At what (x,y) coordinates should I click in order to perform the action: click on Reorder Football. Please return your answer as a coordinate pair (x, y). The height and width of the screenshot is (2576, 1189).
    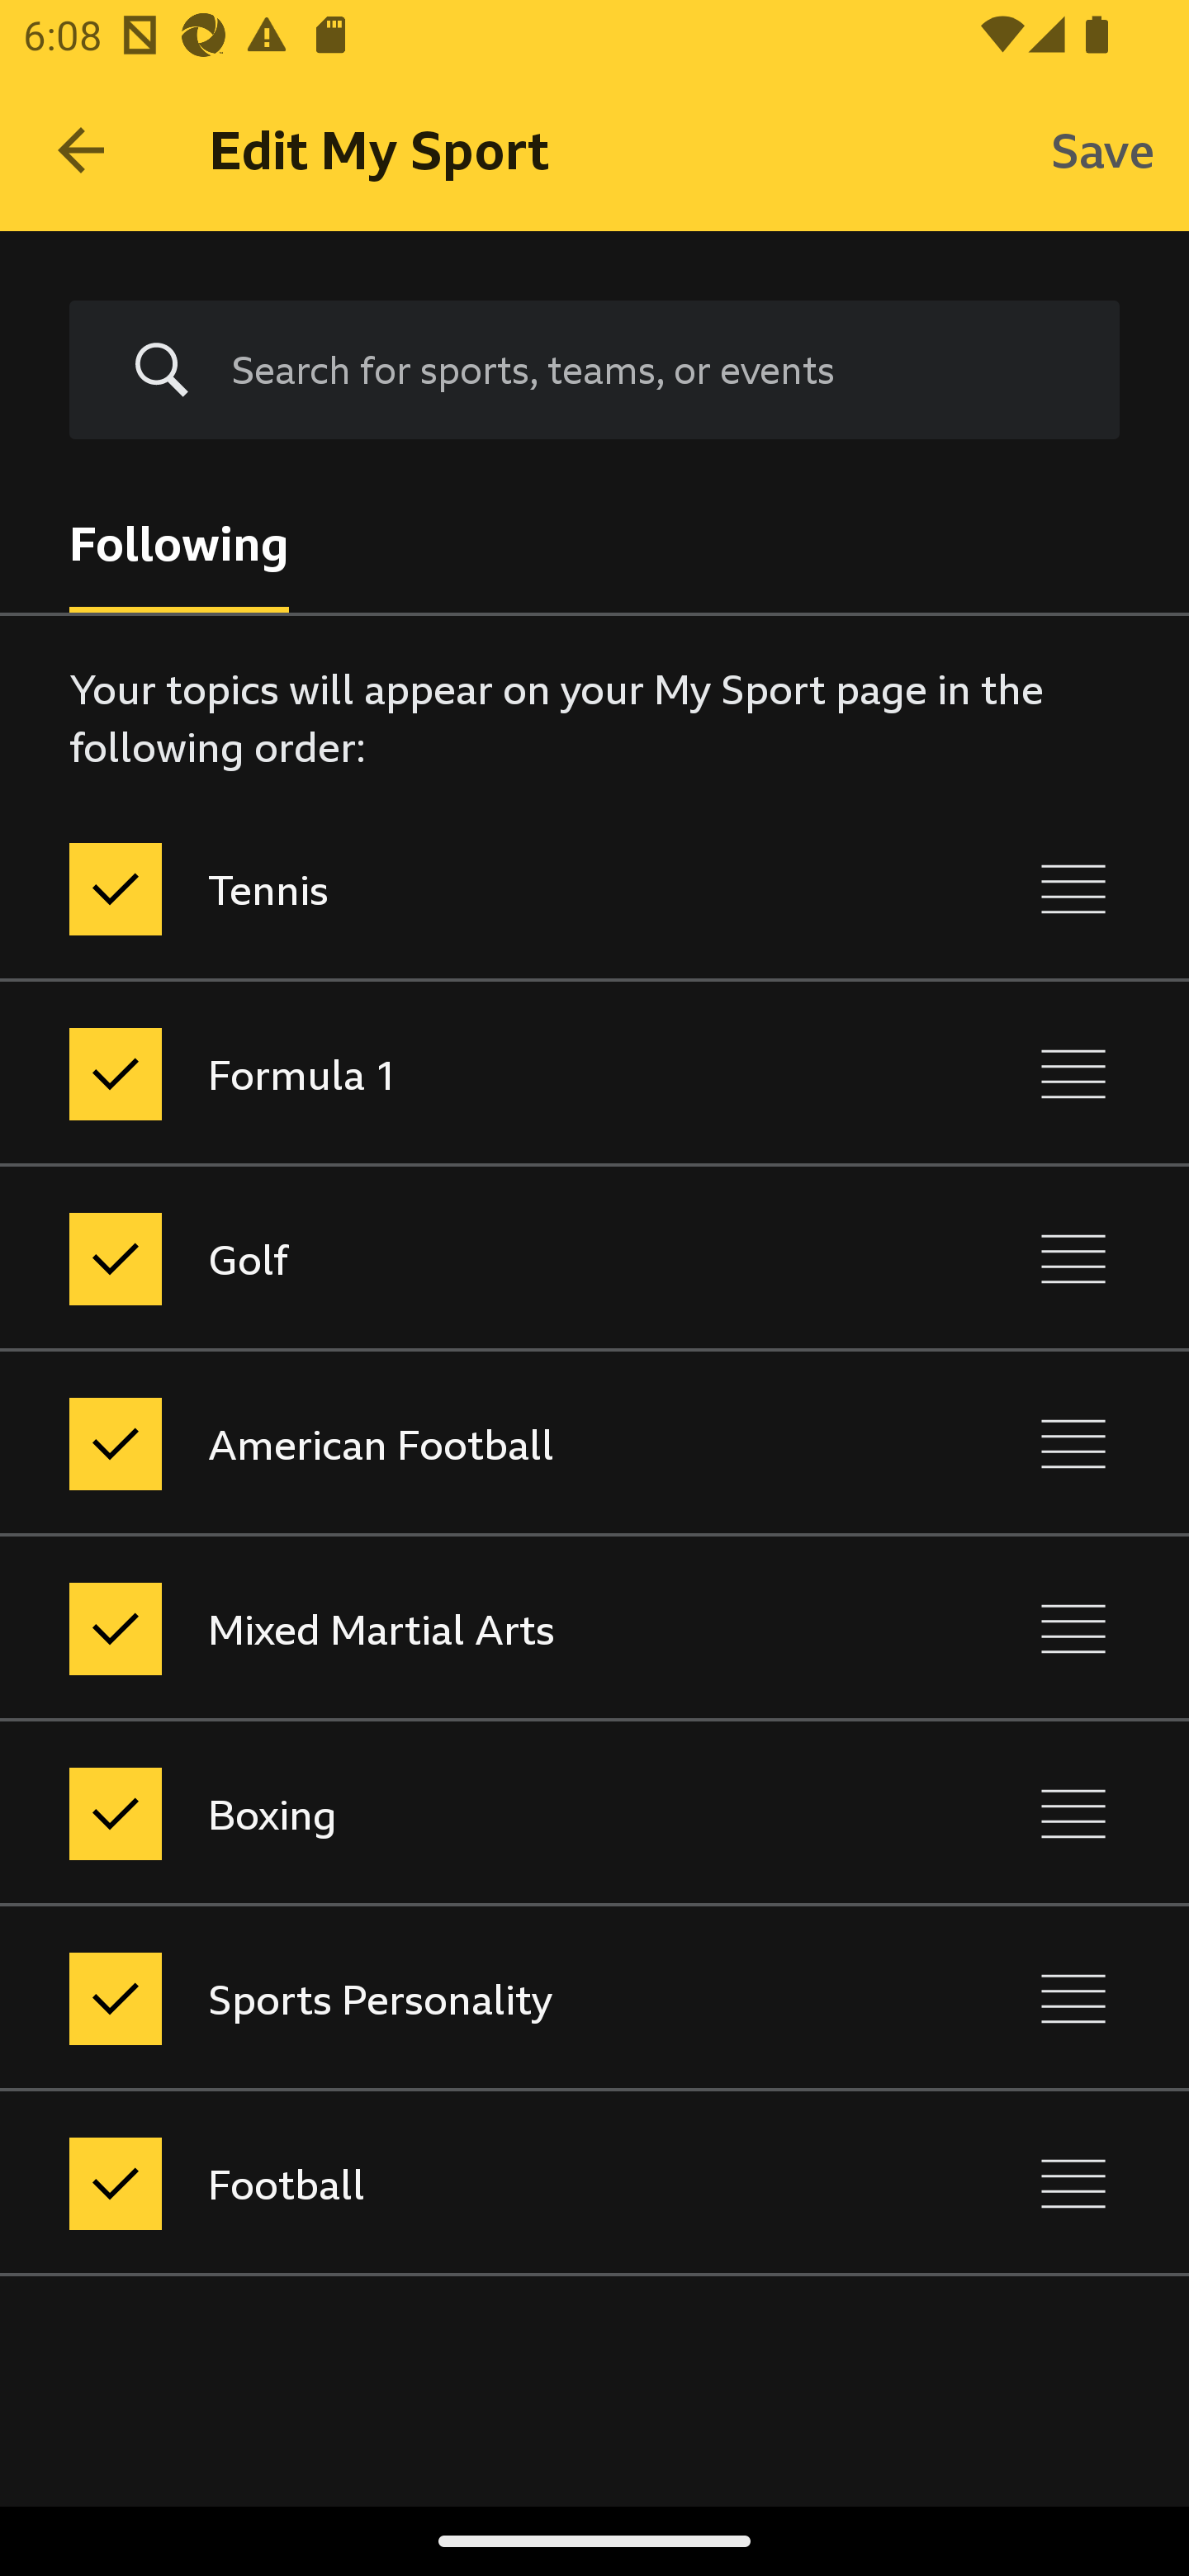
    Looking at the image, I should click on (1073, 2185).